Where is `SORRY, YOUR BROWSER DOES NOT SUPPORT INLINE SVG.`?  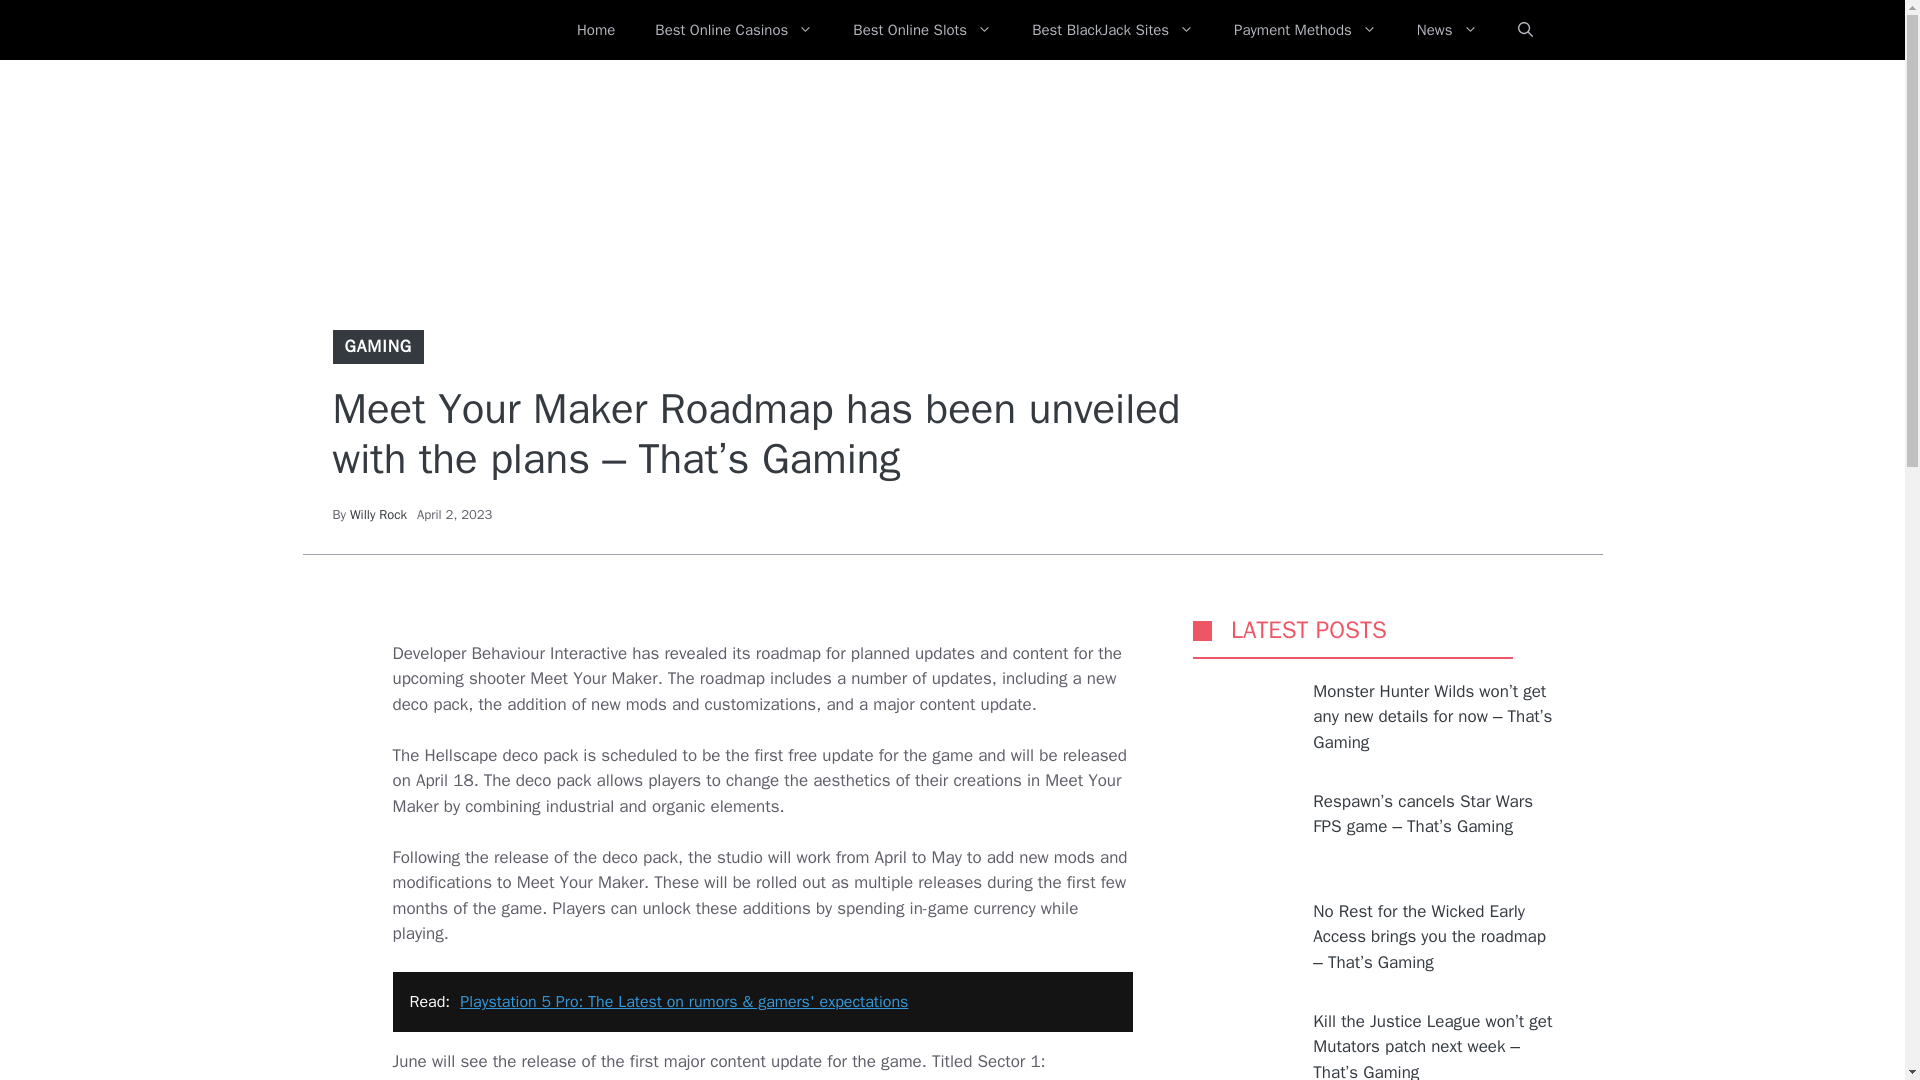
SORRY, YOUR BROWSER DOES NOT SUPPORT INLINE SVG. is located at coordinates (1202, 630).